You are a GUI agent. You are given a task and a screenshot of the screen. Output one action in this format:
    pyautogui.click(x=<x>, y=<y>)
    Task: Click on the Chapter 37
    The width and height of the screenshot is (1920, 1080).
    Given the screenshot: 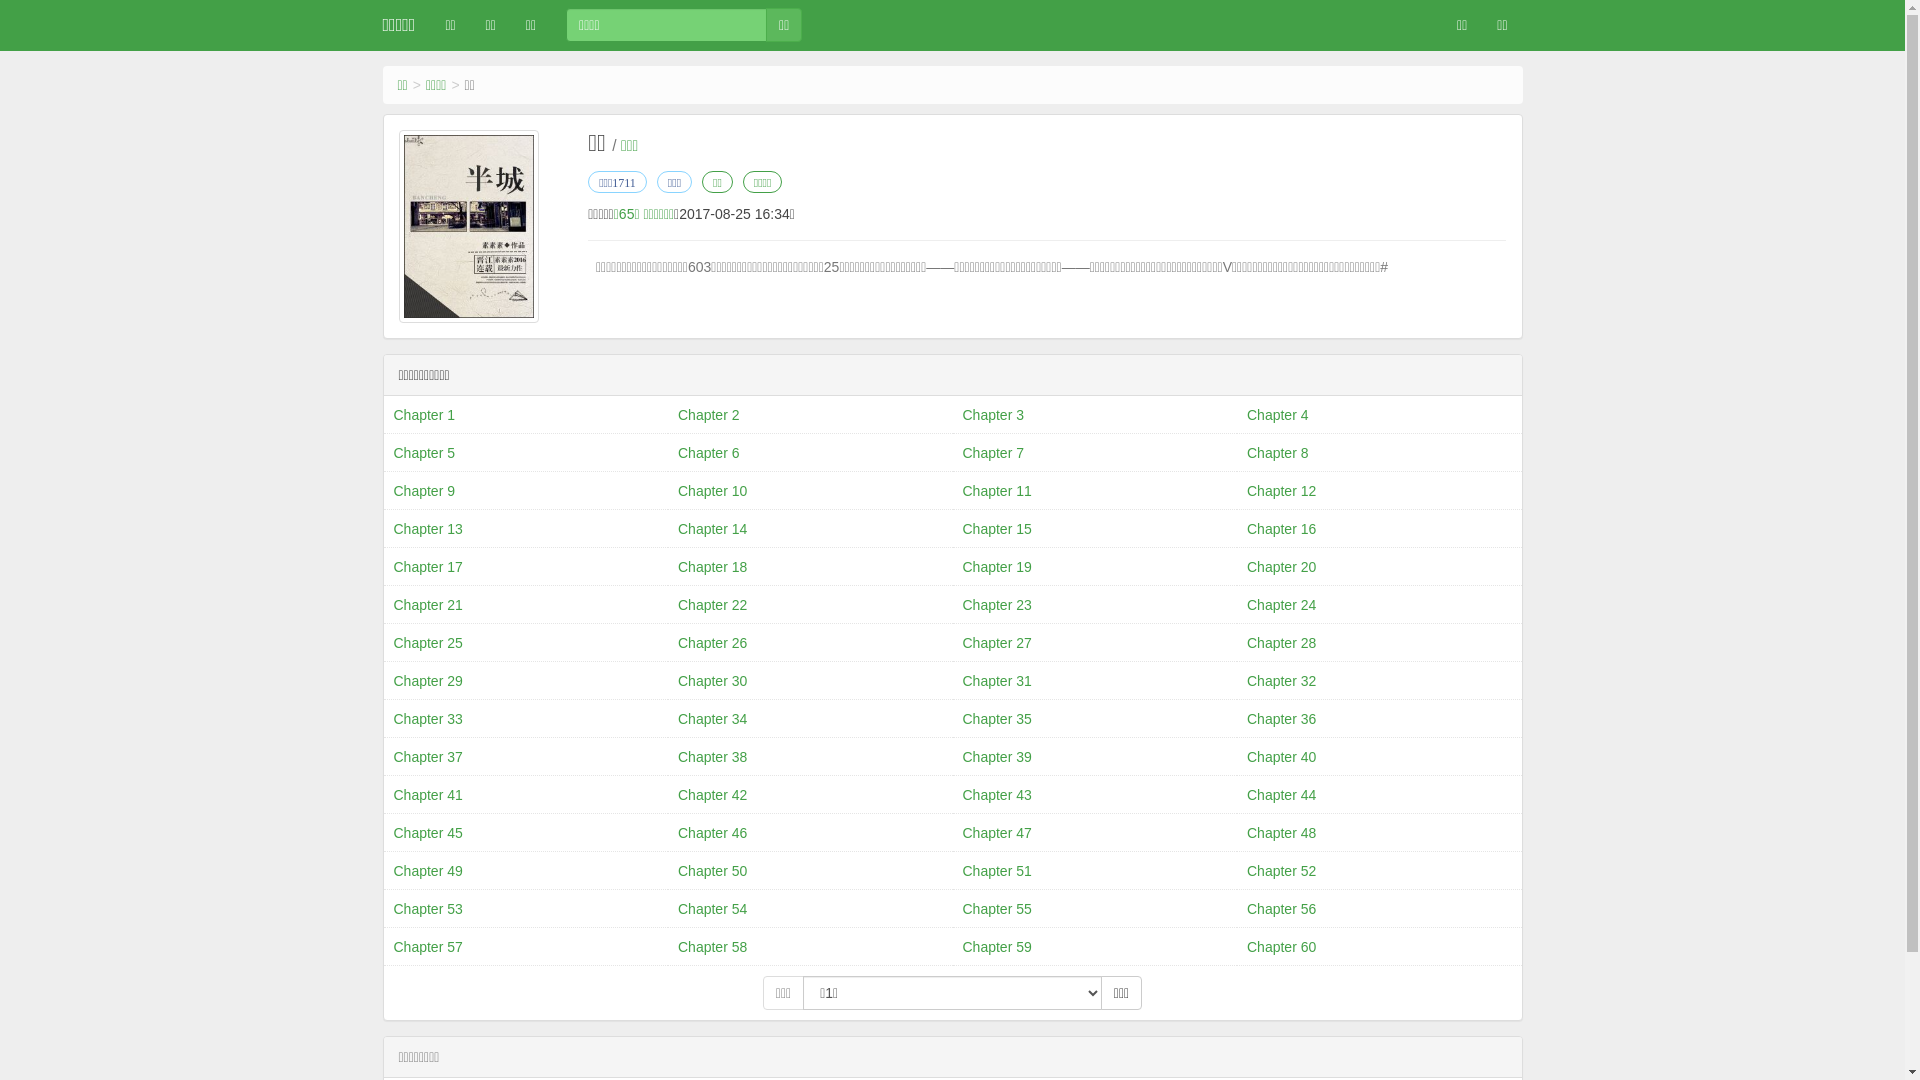 What is the action you would take?
    pyautogui.click(x=526, y=757)
    